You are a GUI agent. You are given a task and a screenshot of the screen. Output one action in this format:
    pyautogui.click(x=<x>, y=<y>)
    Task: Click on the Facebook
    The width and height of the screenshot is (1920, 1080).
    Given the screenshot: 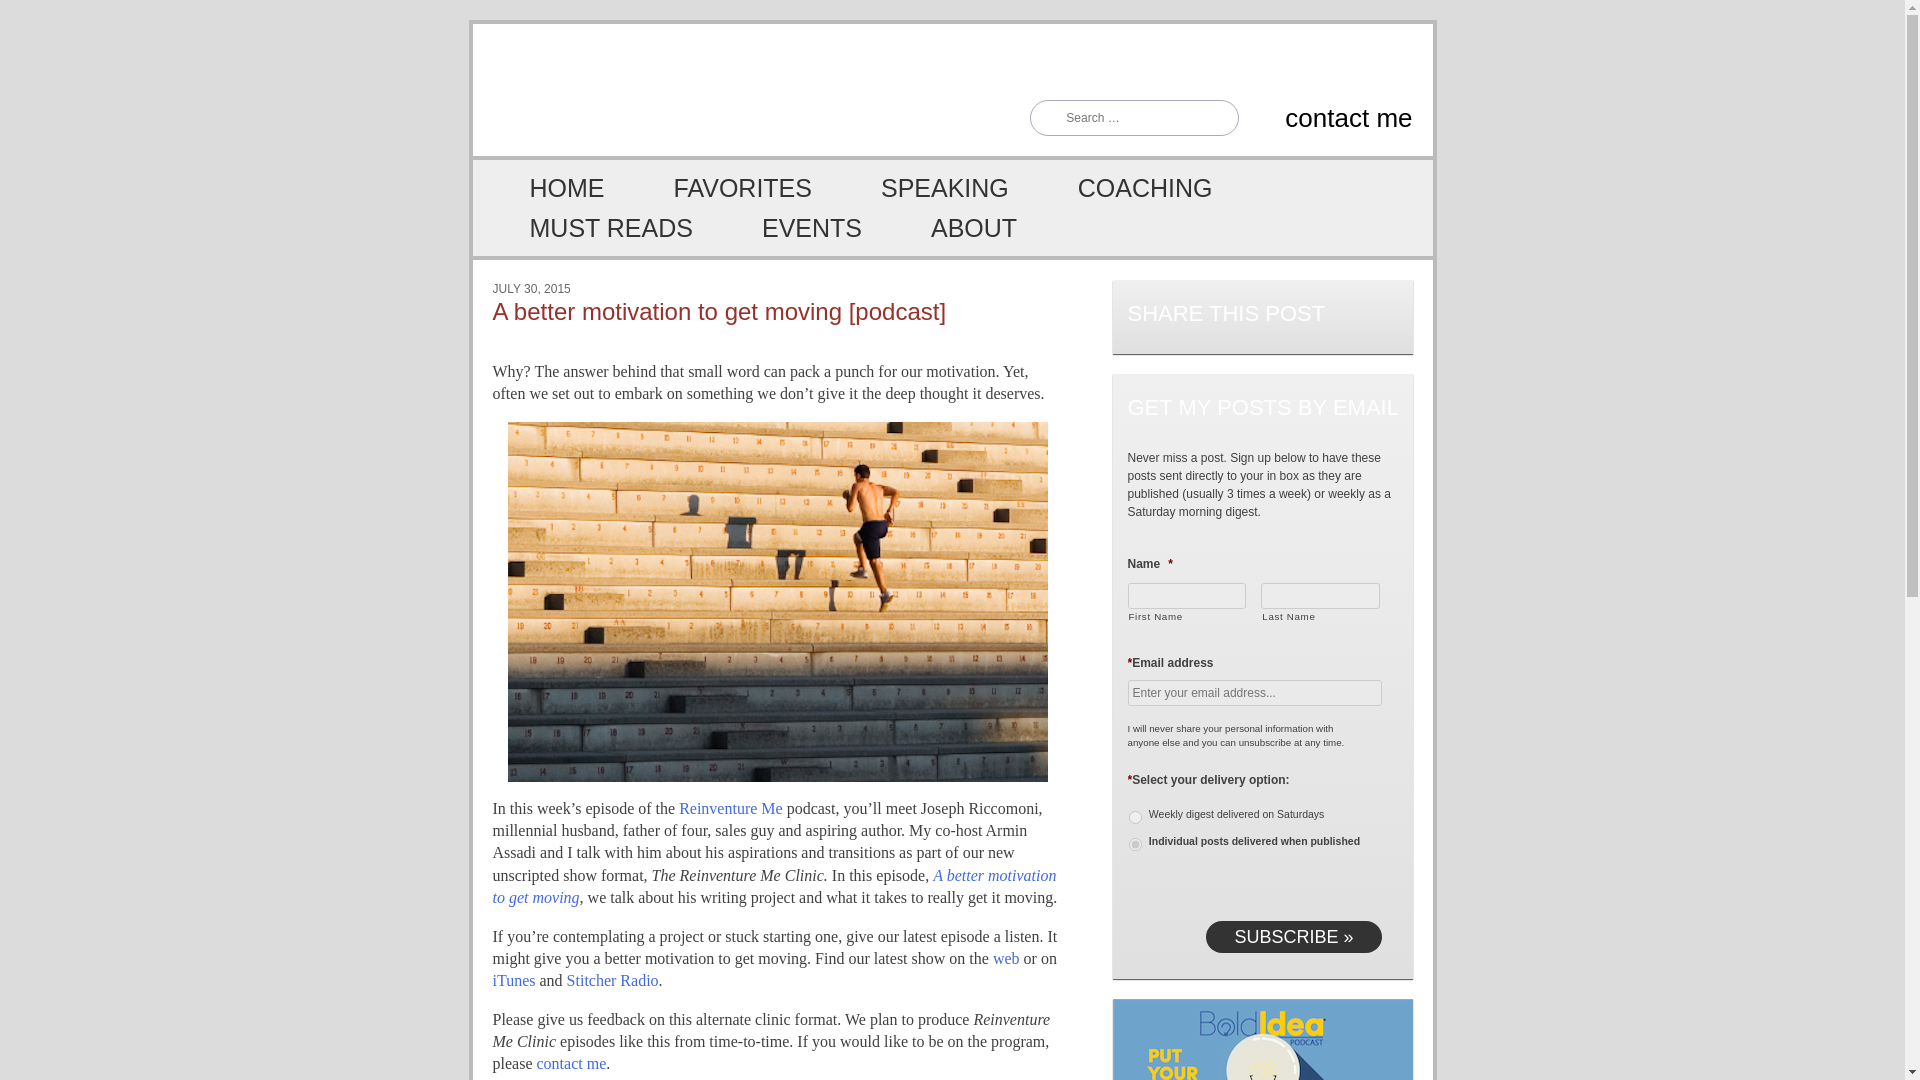 What is the action you would take?
    pyautogui.click(x=1262, y=62)
    